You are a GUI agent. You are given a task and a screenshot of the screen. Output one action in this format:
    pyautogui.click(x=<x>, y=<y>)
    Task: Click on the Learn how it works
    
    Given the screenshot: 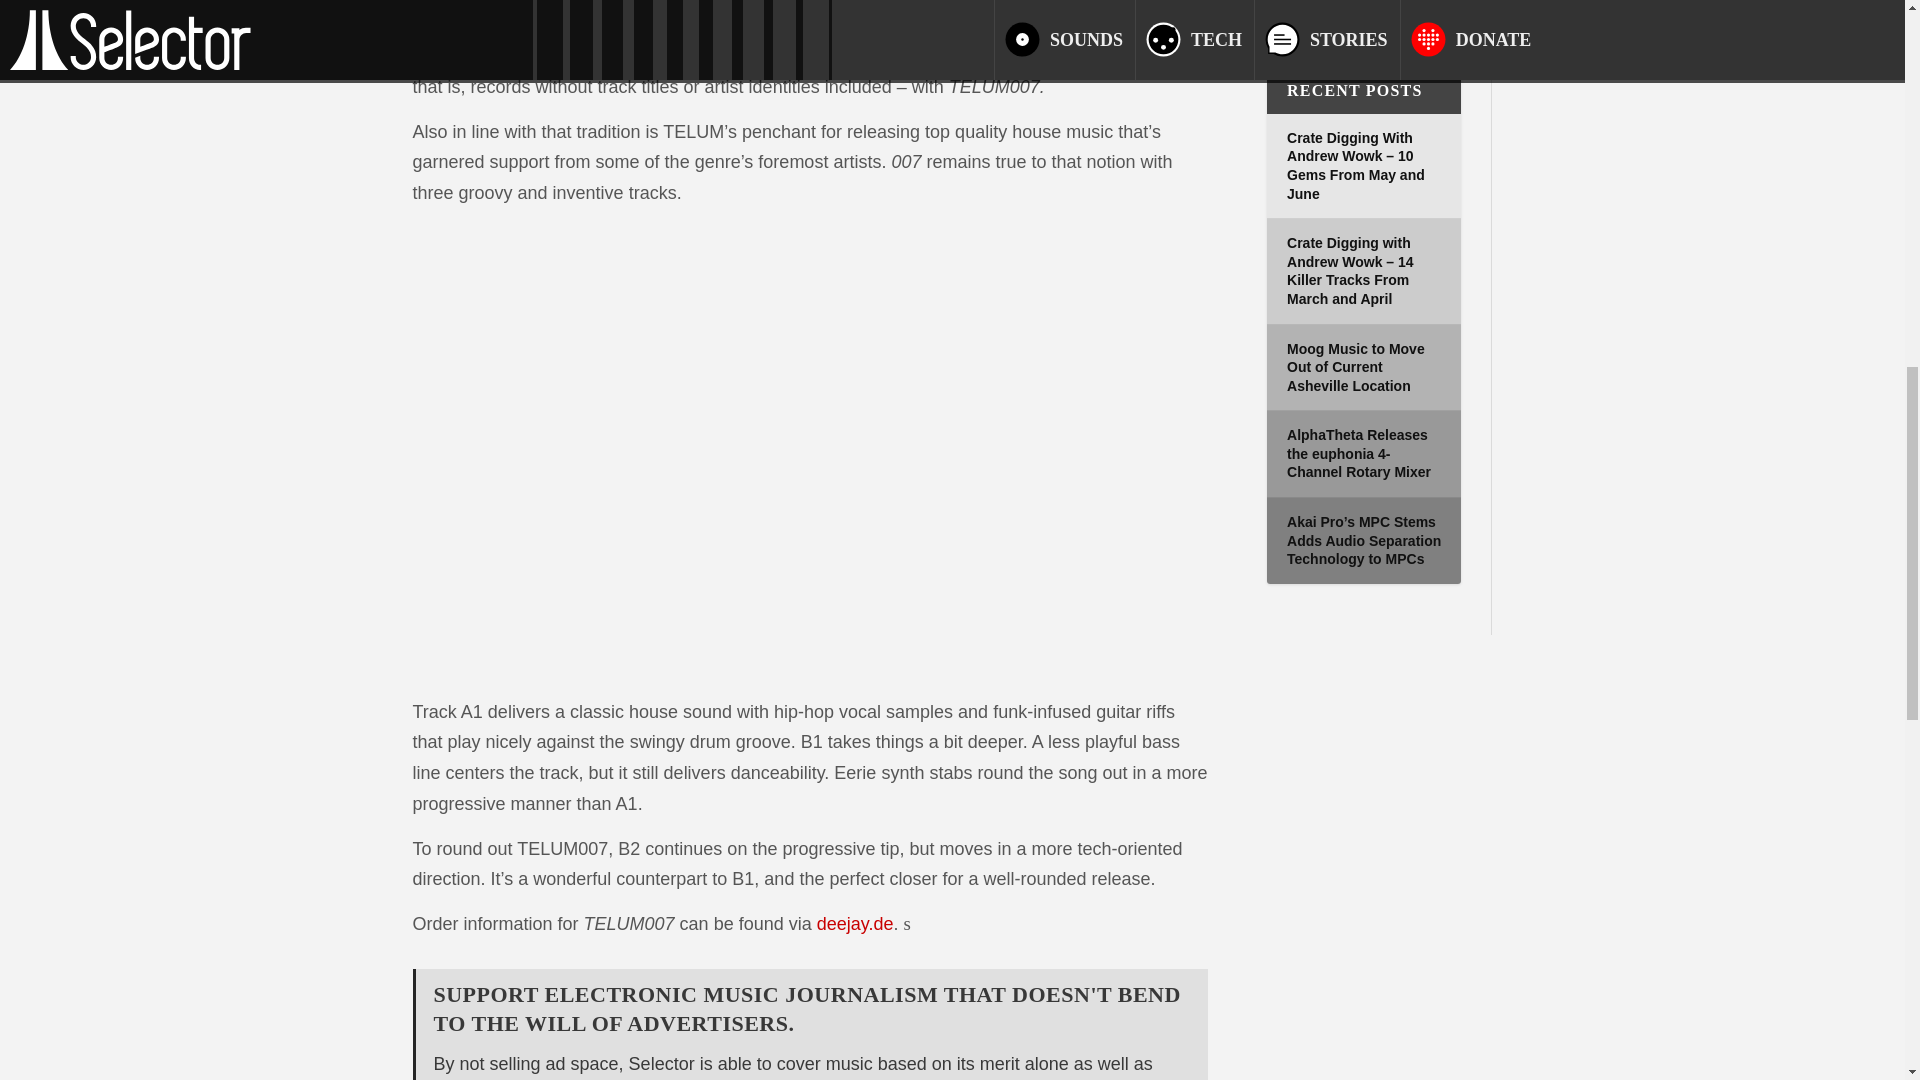 What is the action you would take?
    pyautogui.click(x=598, y=10)
    